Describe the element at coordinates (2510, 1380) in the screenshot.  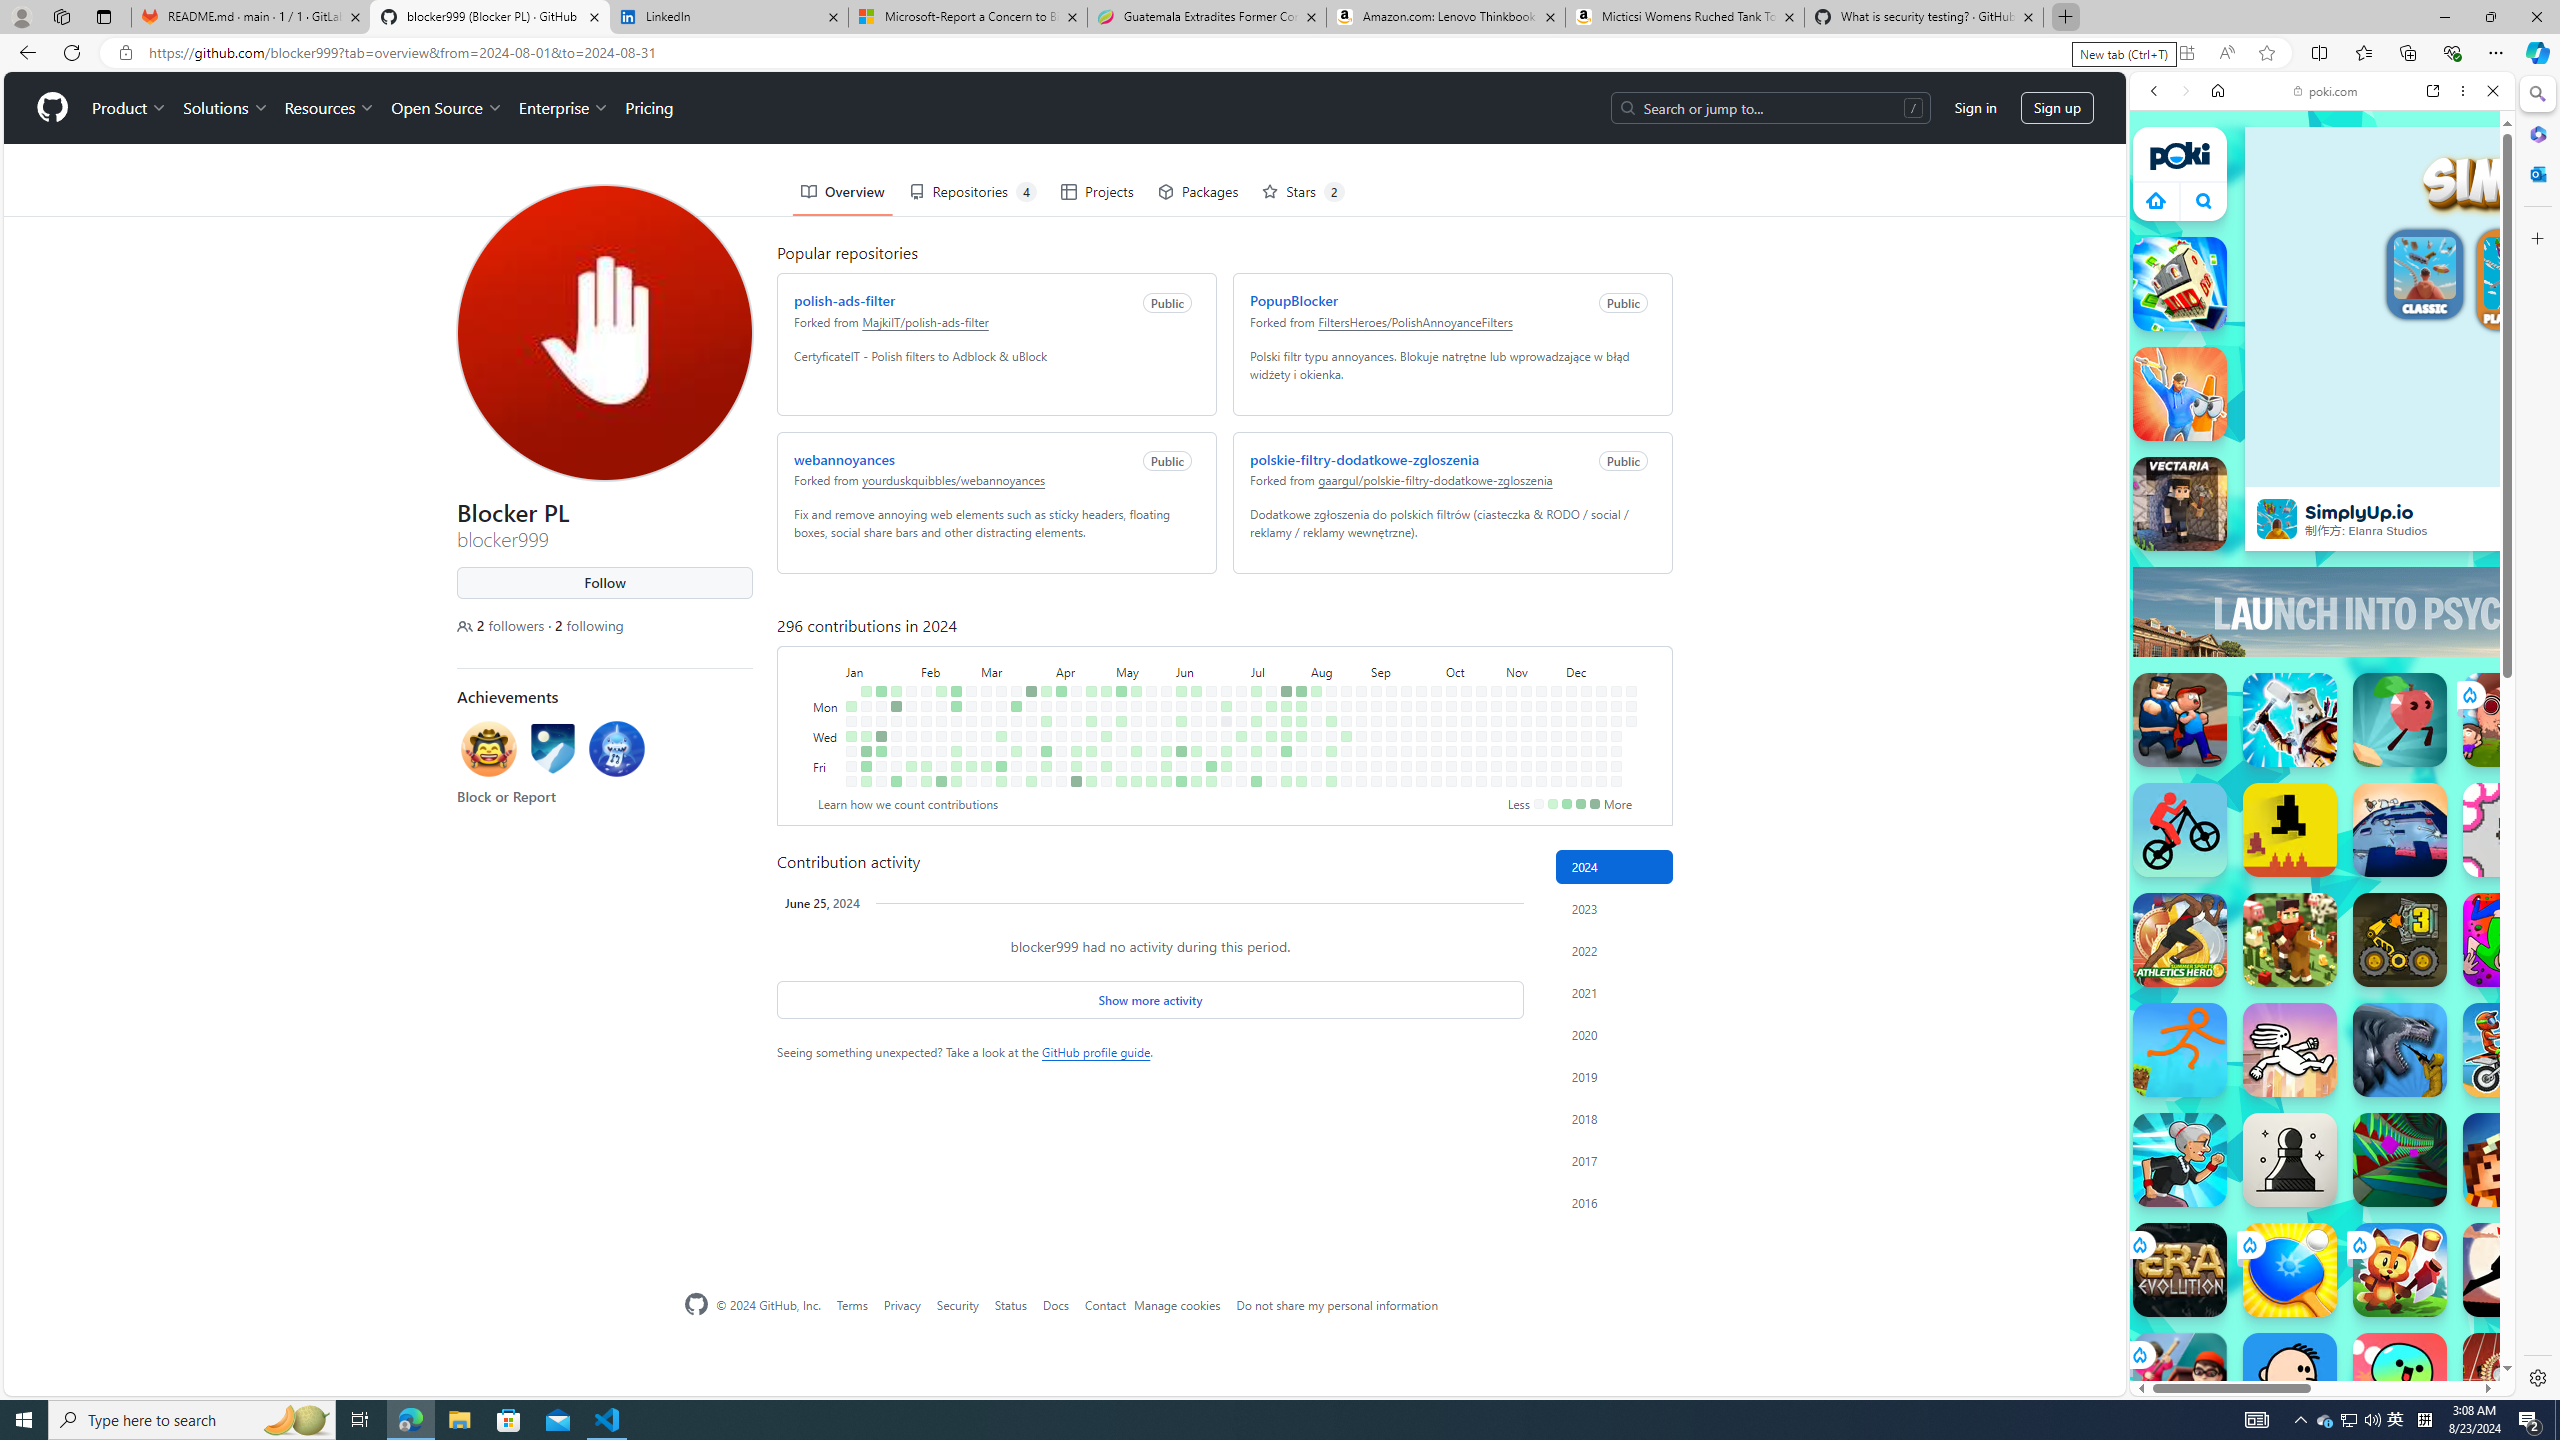
I see `100 Metres Race 100 Metres Race` at that location.